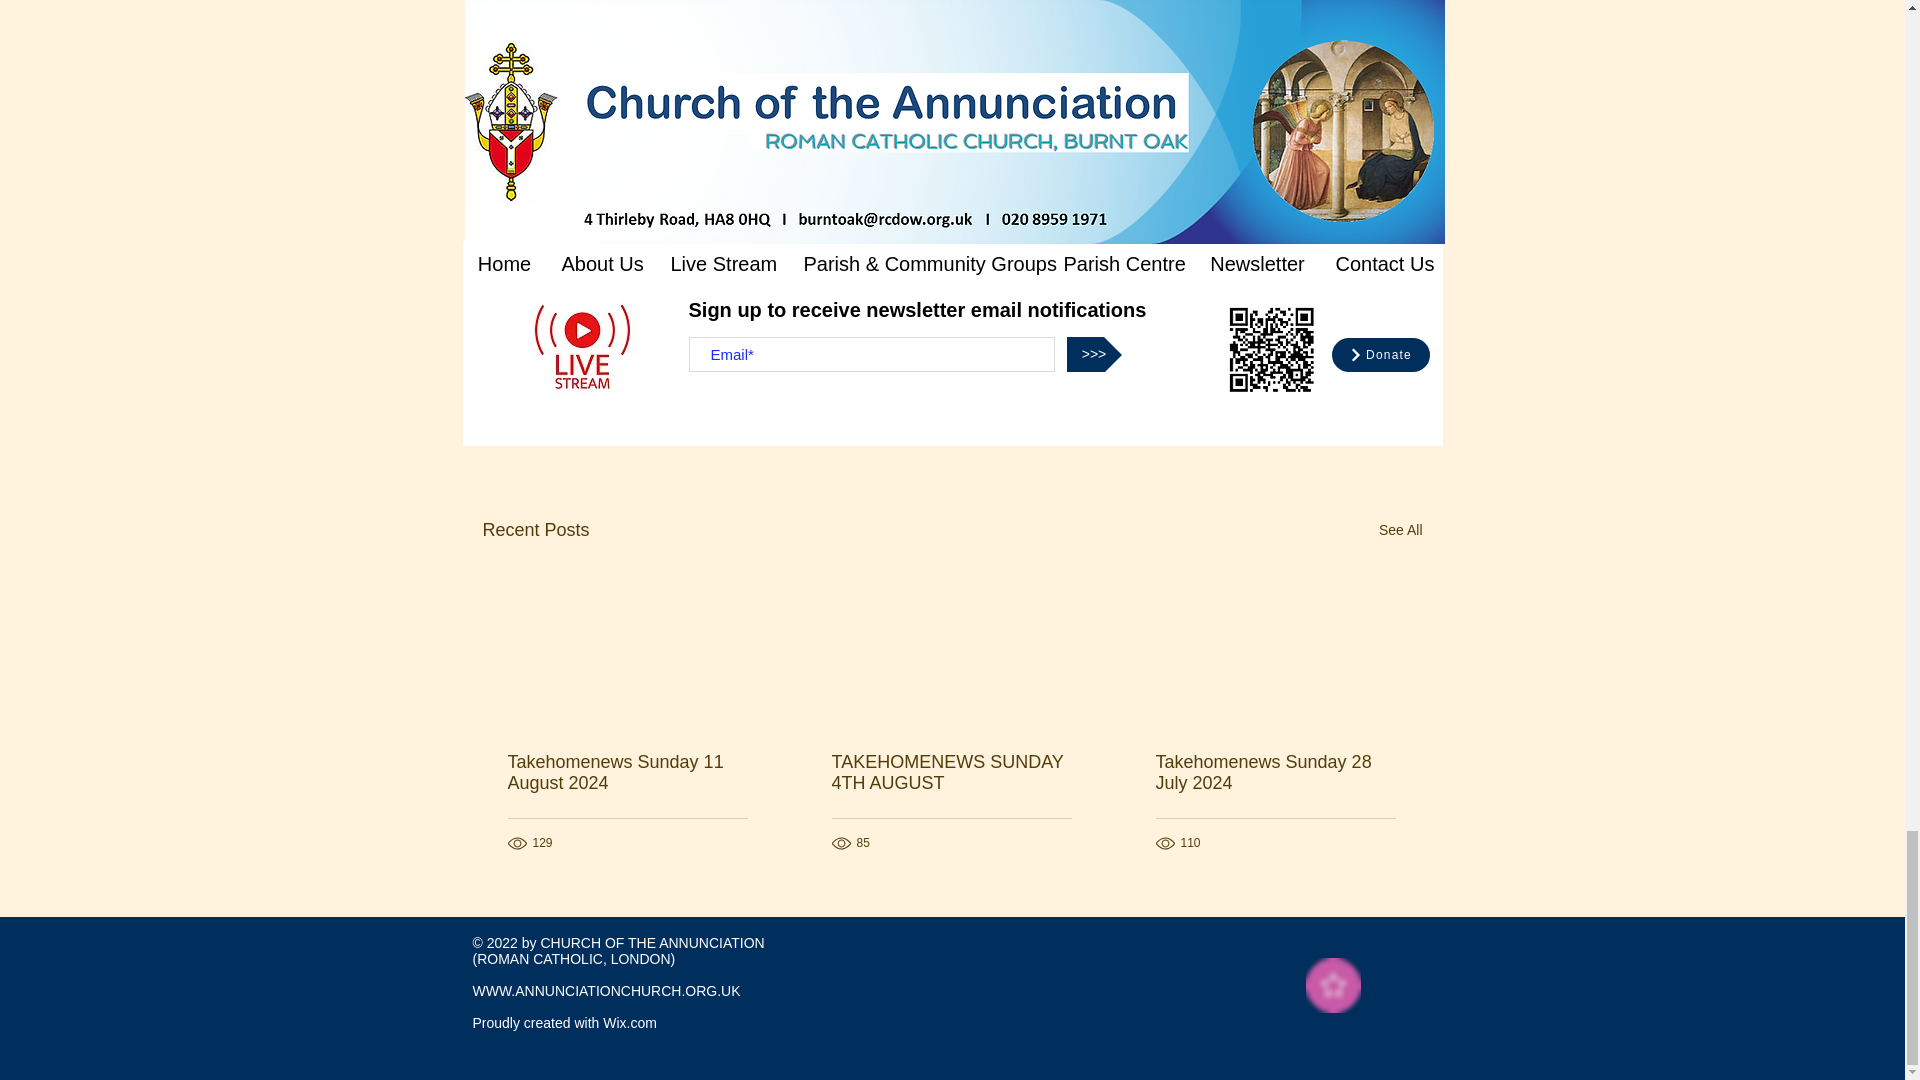 This screenshot has width=1920, height=1080. I want to click on Wix.com, so click(629, 1023).